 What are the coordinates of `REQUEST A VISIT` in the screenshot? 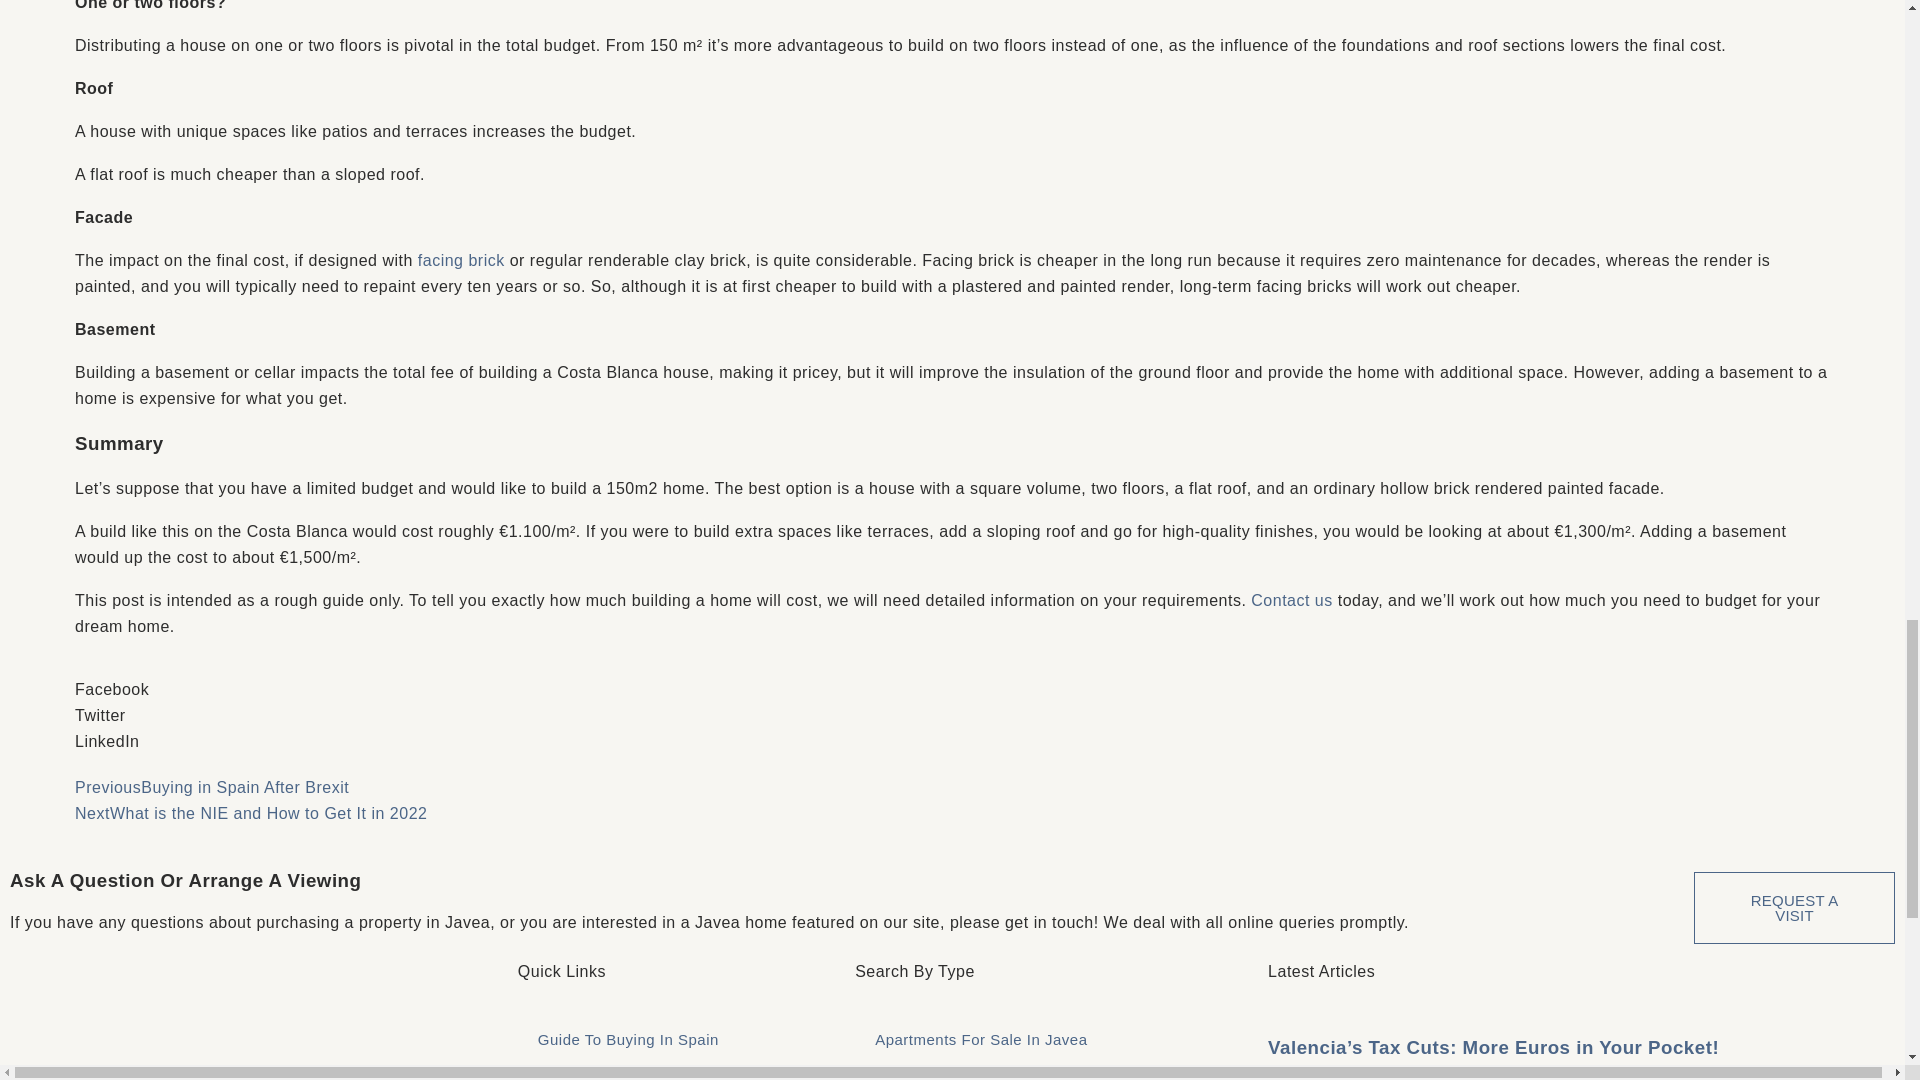 It's located at (1794, 907).